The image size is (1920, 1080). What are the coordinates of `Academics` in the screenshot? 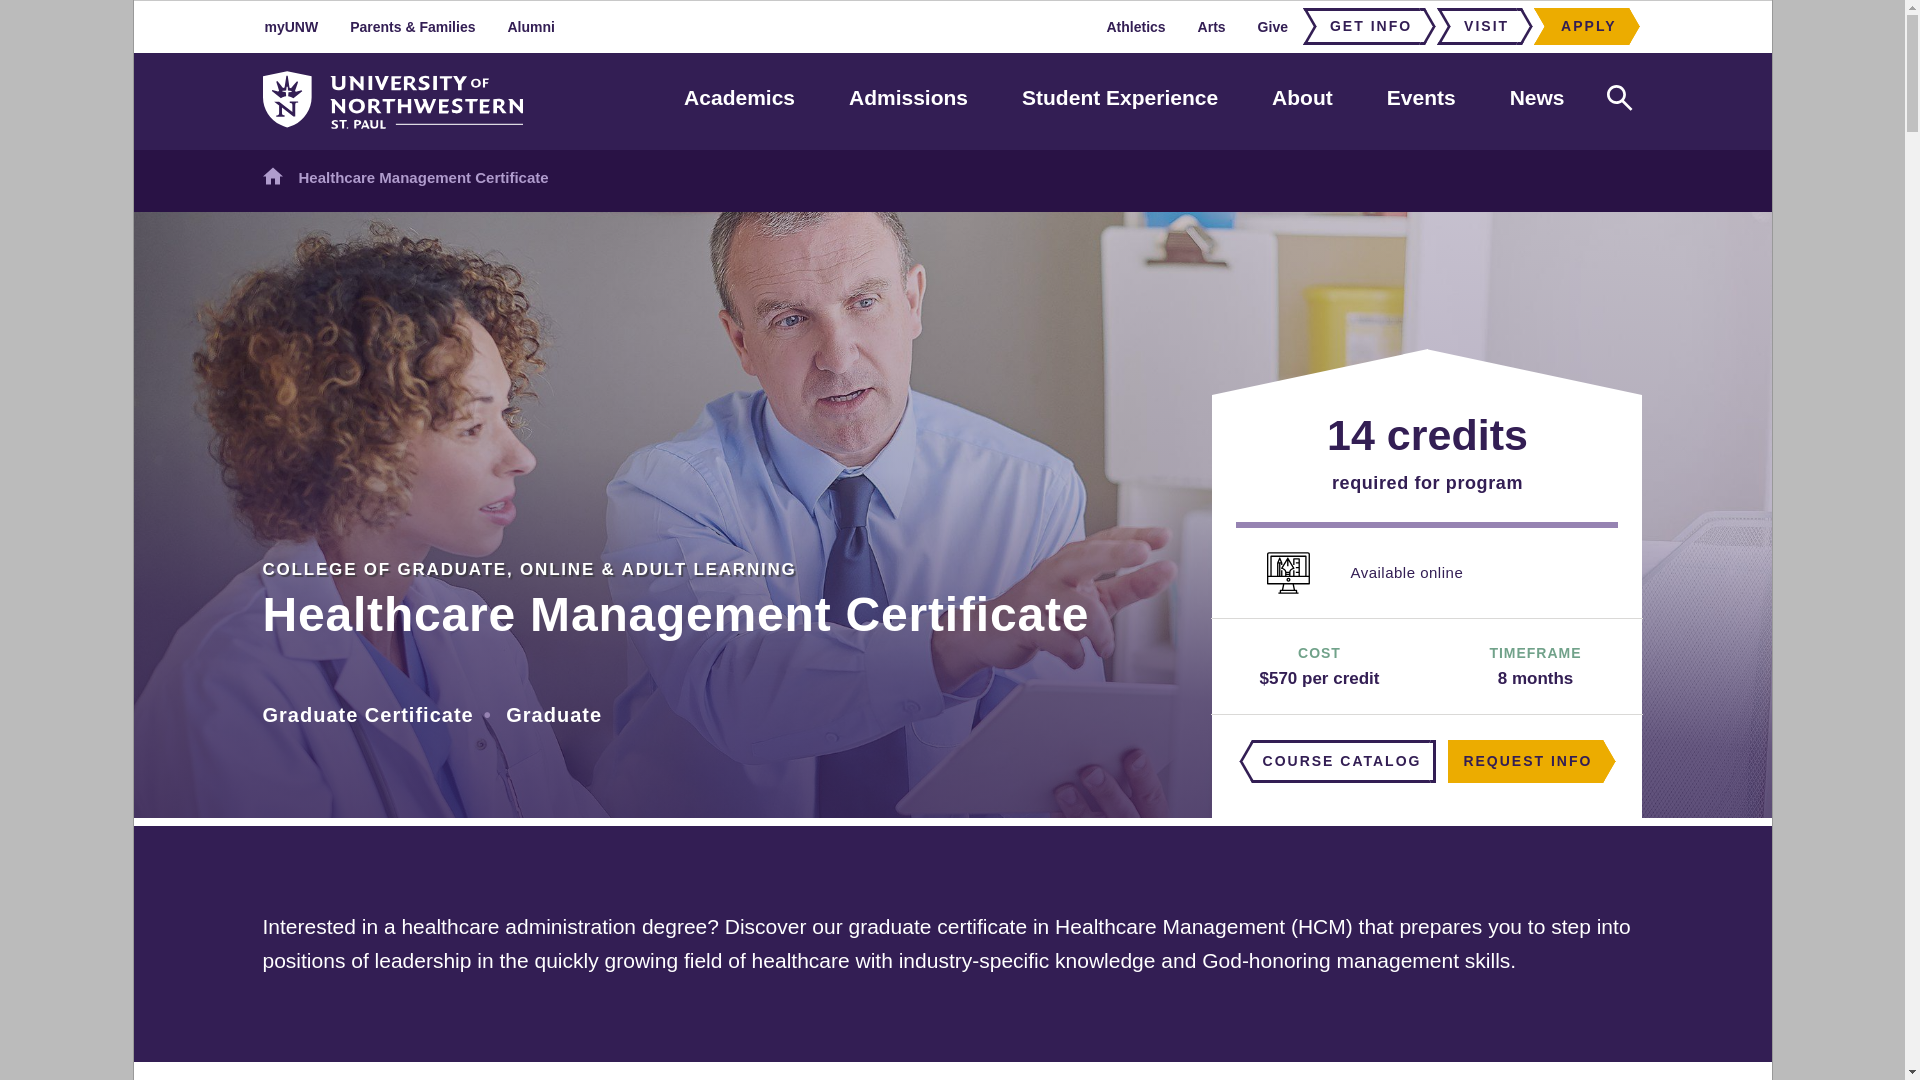 It's located at (738, 98).